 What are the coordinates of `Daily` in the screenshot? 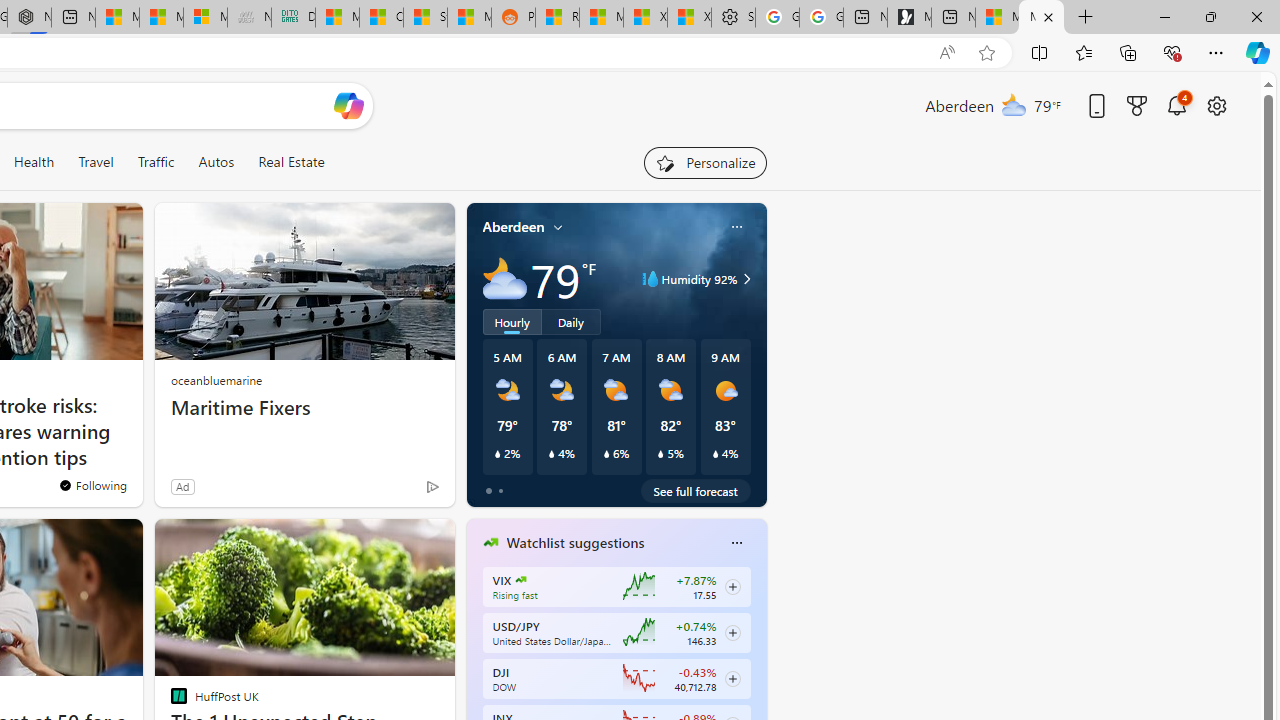 It's located at (571, 321).